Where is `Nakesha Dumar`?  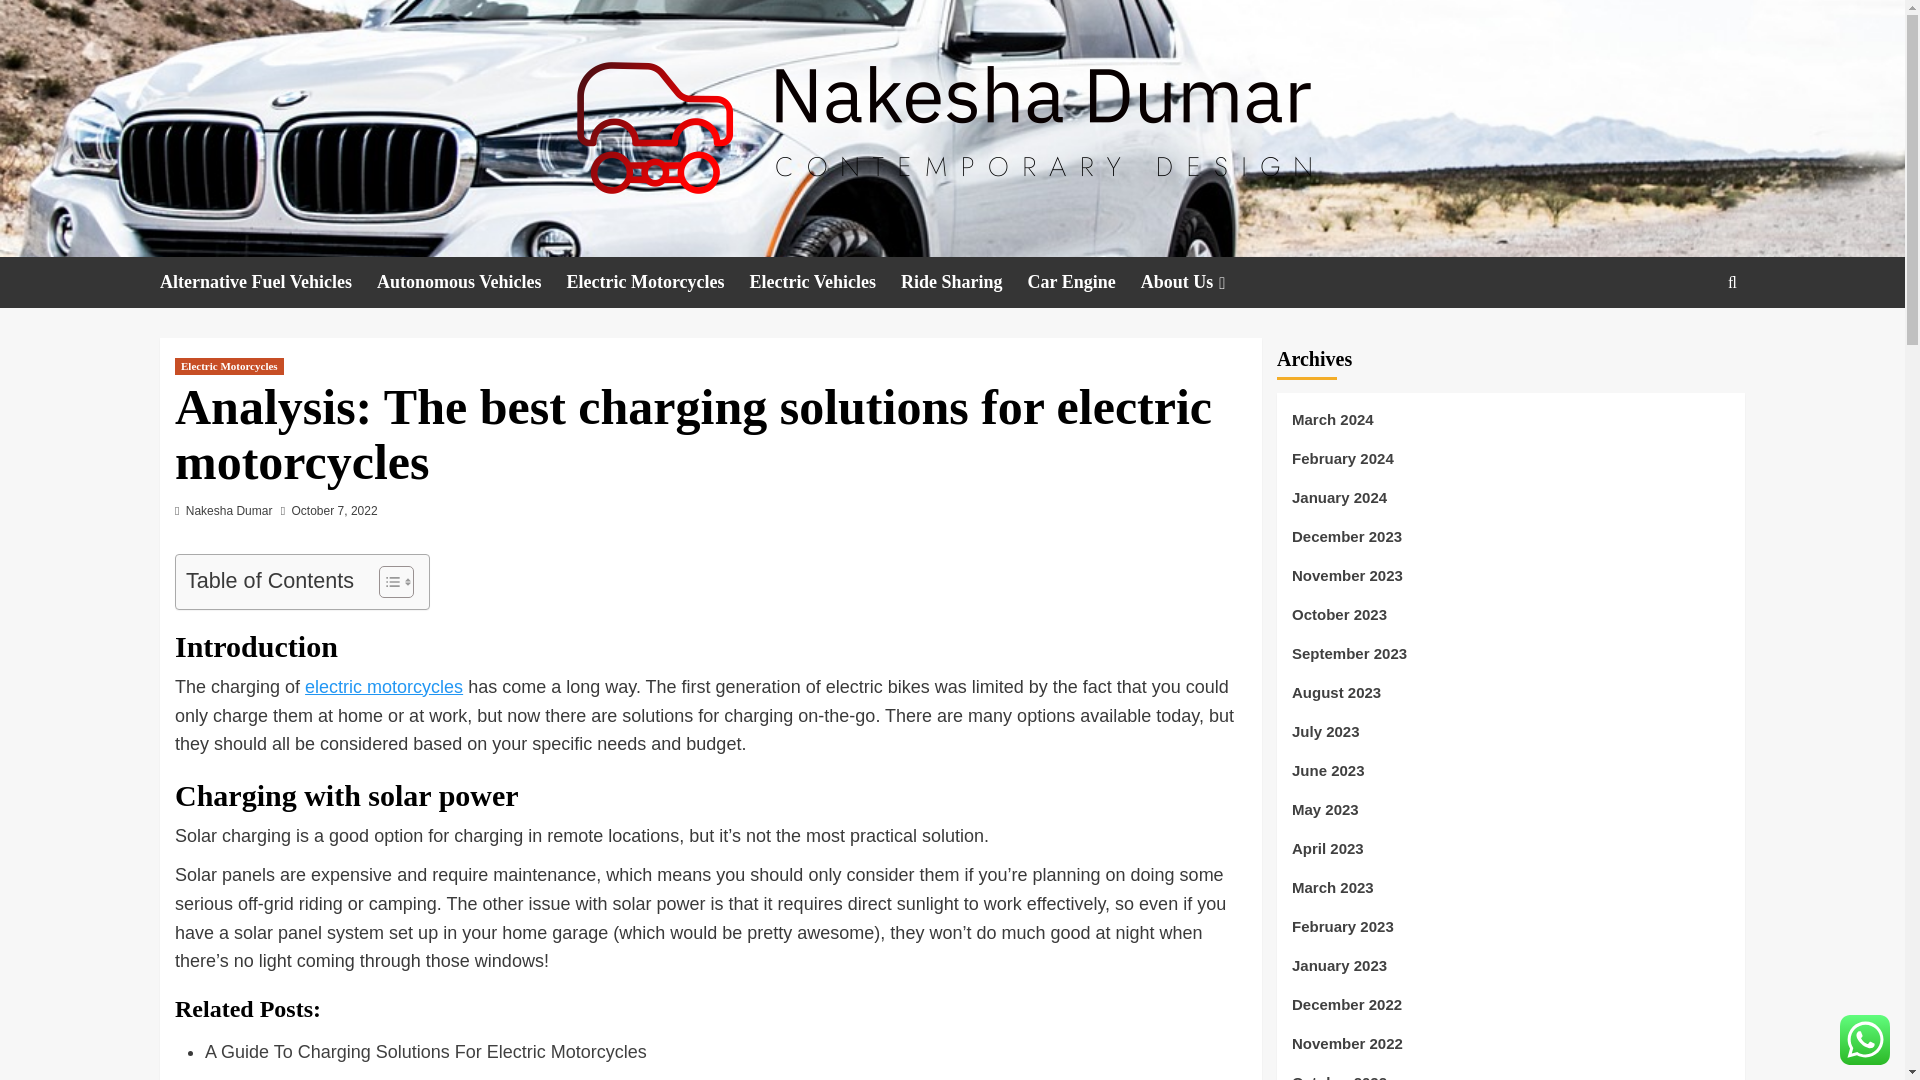 Nakesha Dumar is located at coordinates (229, 511).